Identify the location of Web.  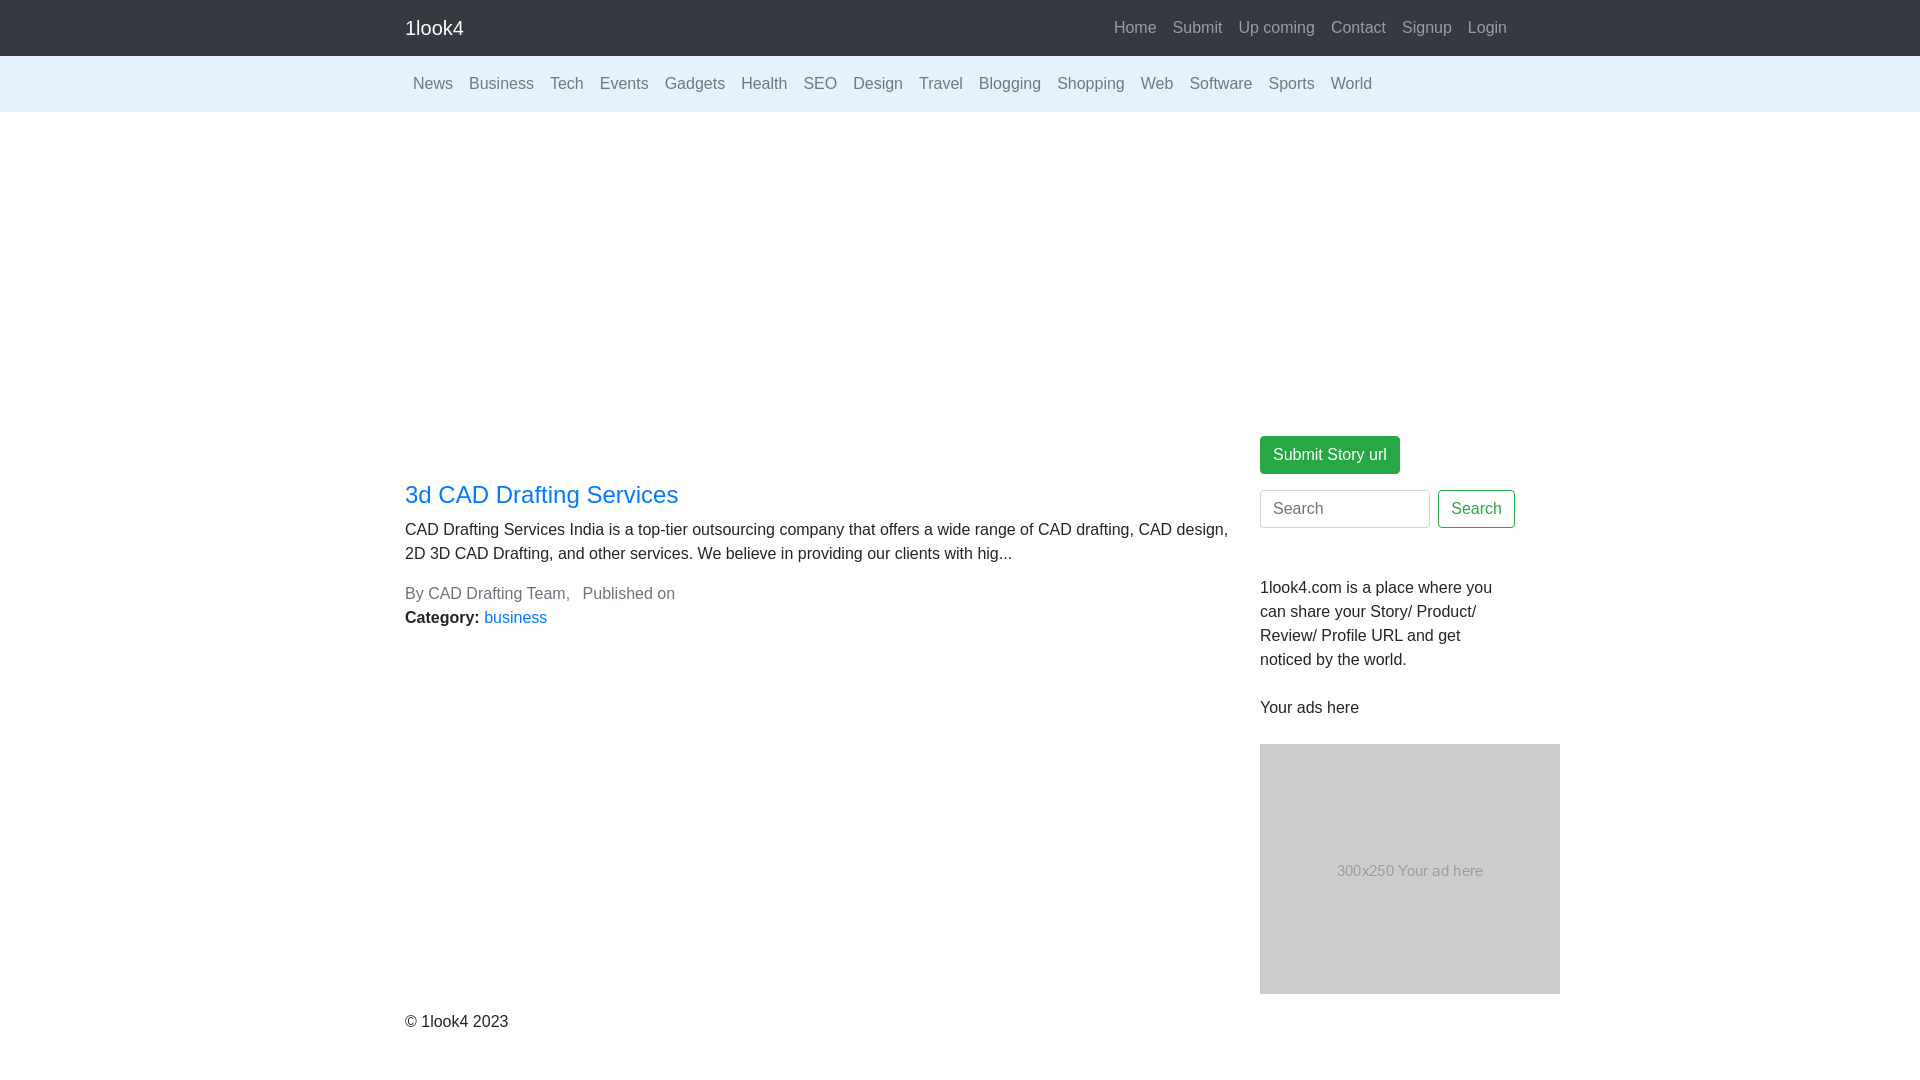
(1158, 84).